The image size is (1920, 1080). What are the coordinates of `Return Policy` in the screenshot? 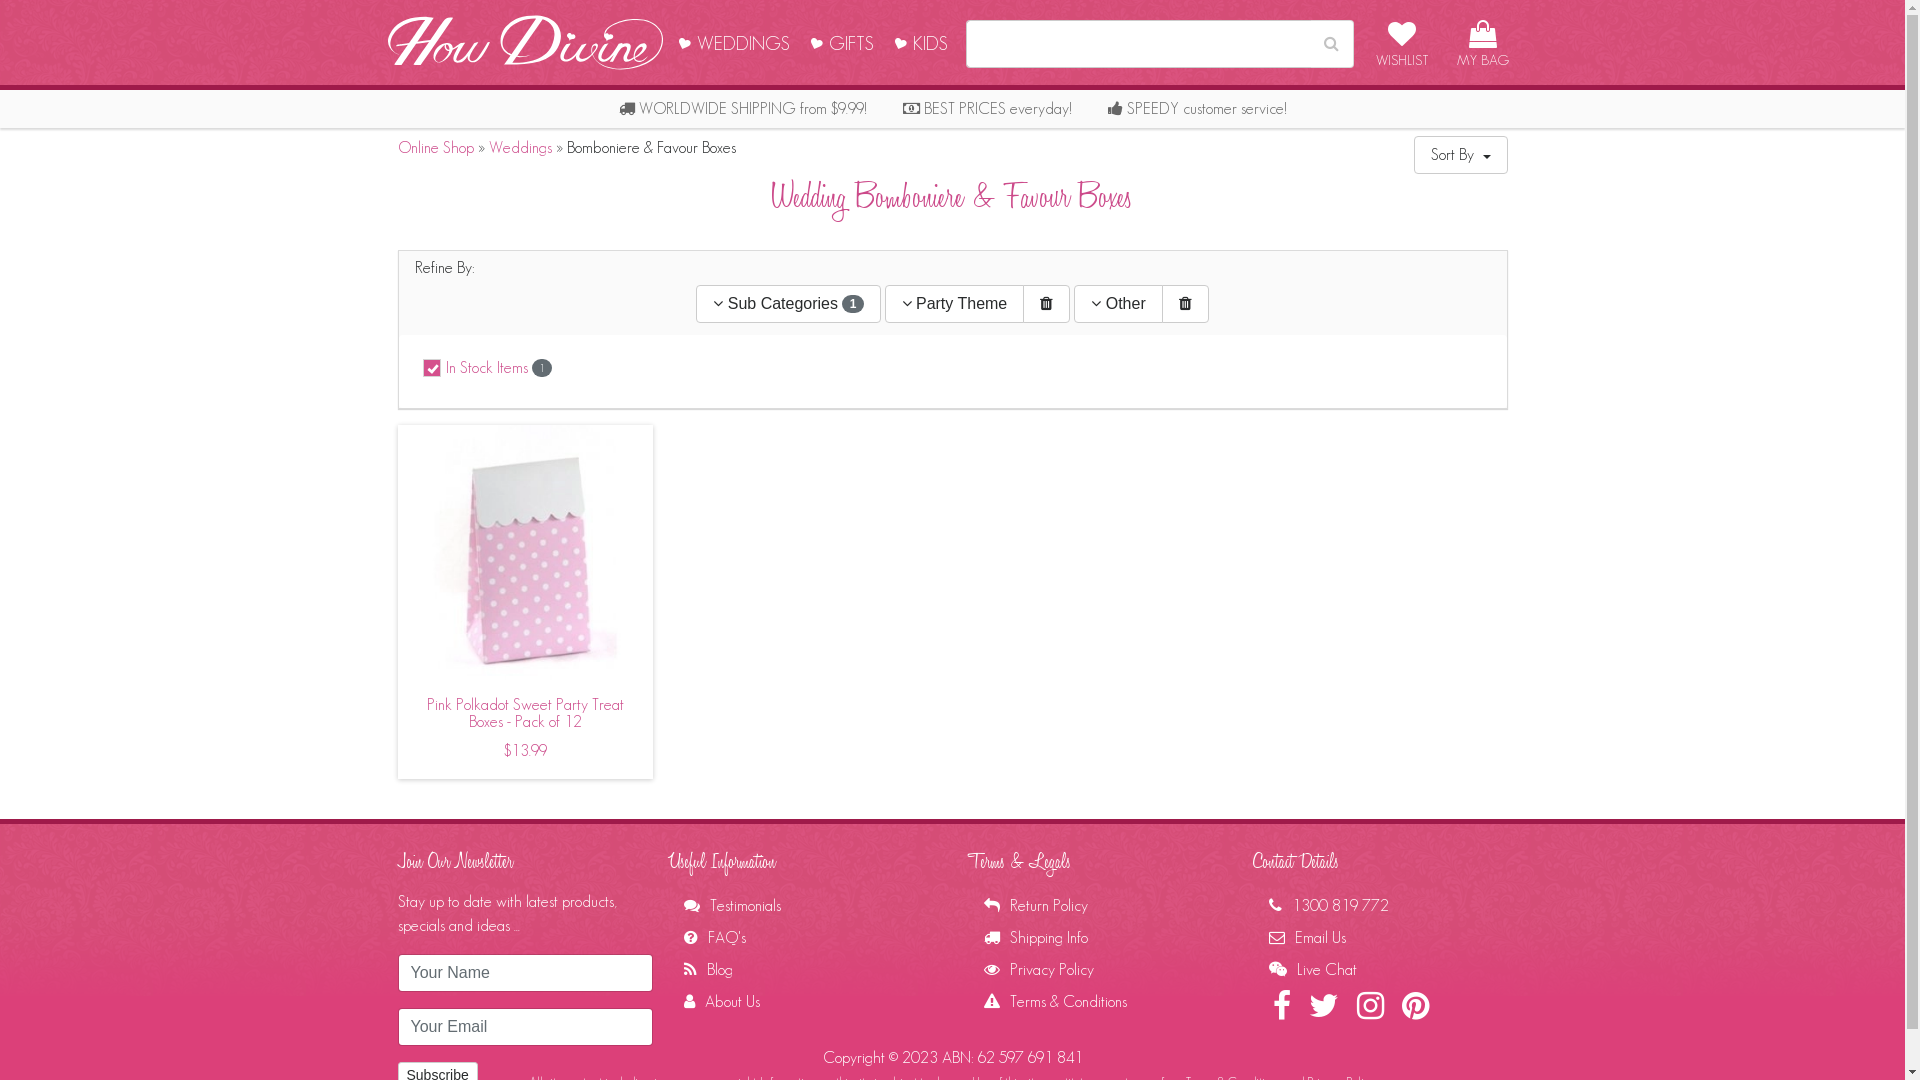 It's located at (1036, 906).